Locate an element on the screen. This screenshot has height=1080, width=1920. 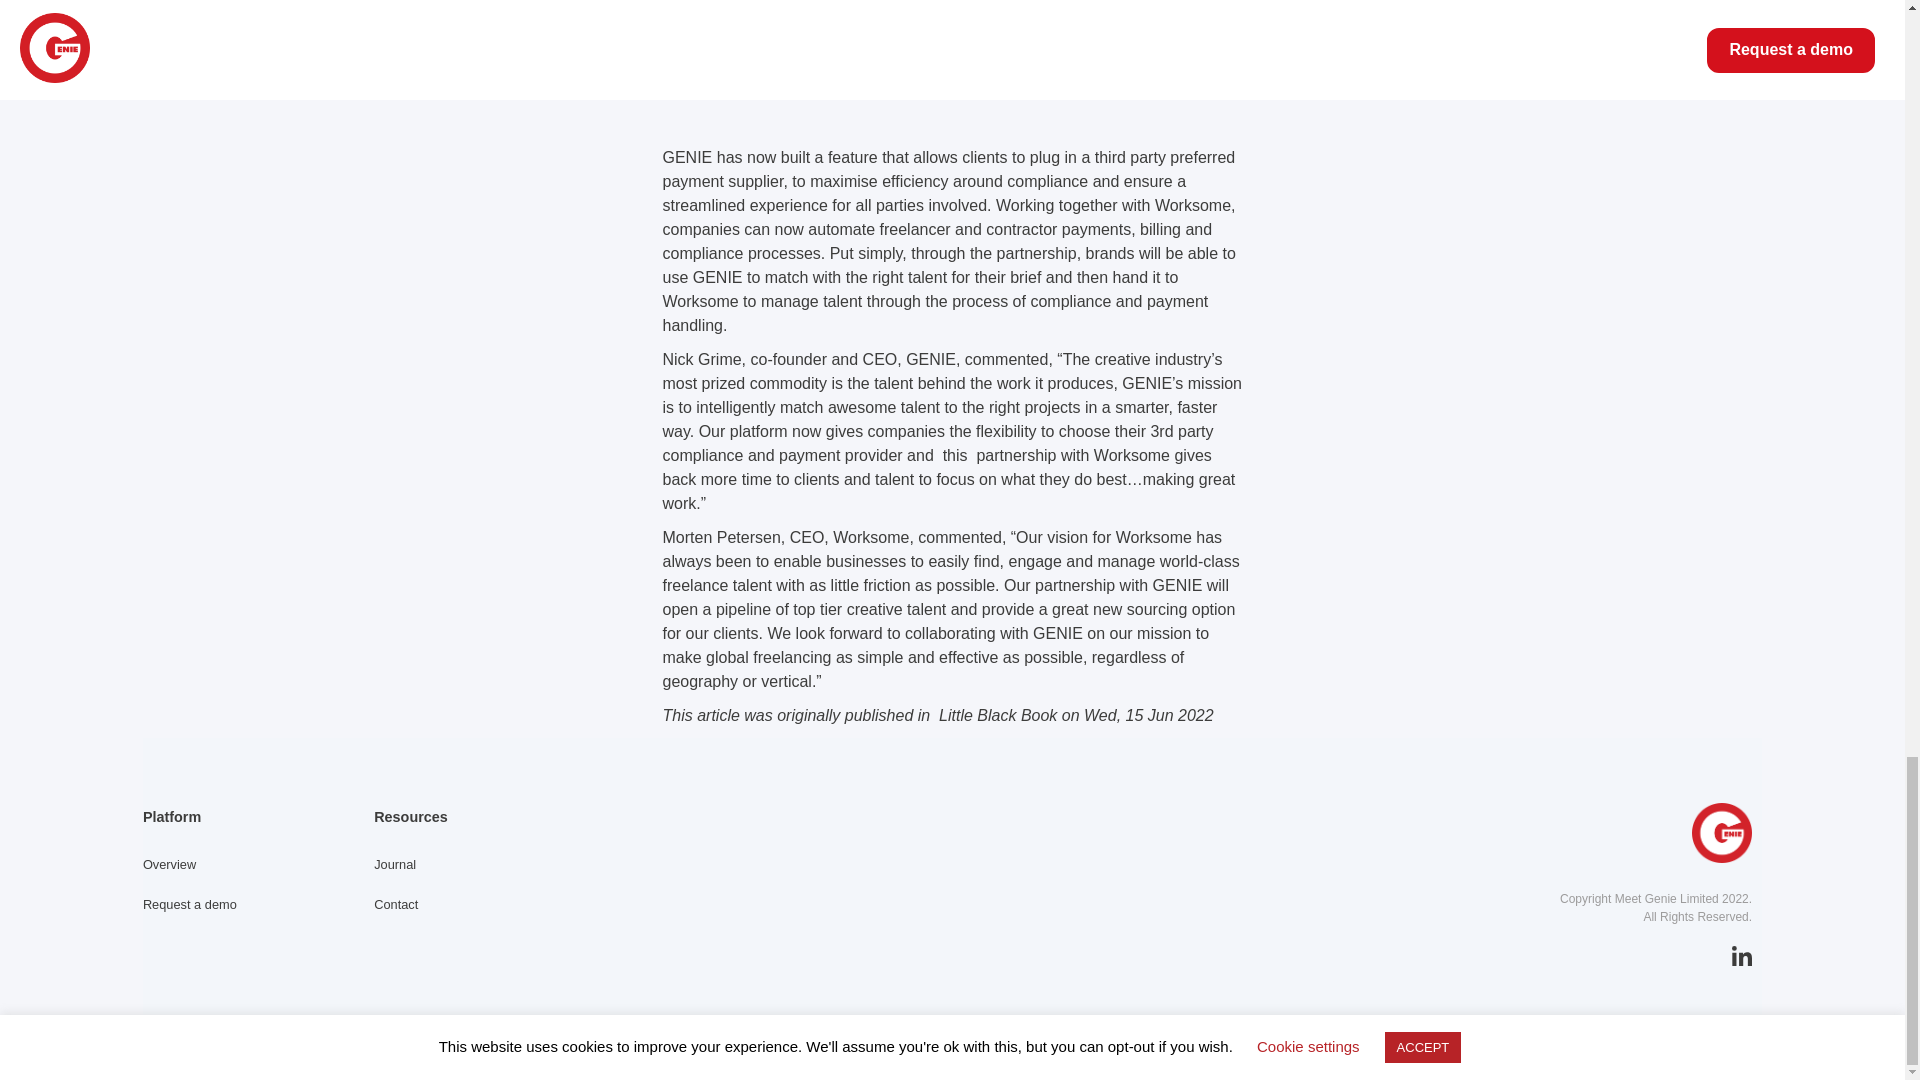
Request a demo is located at coordinates (189, 904).